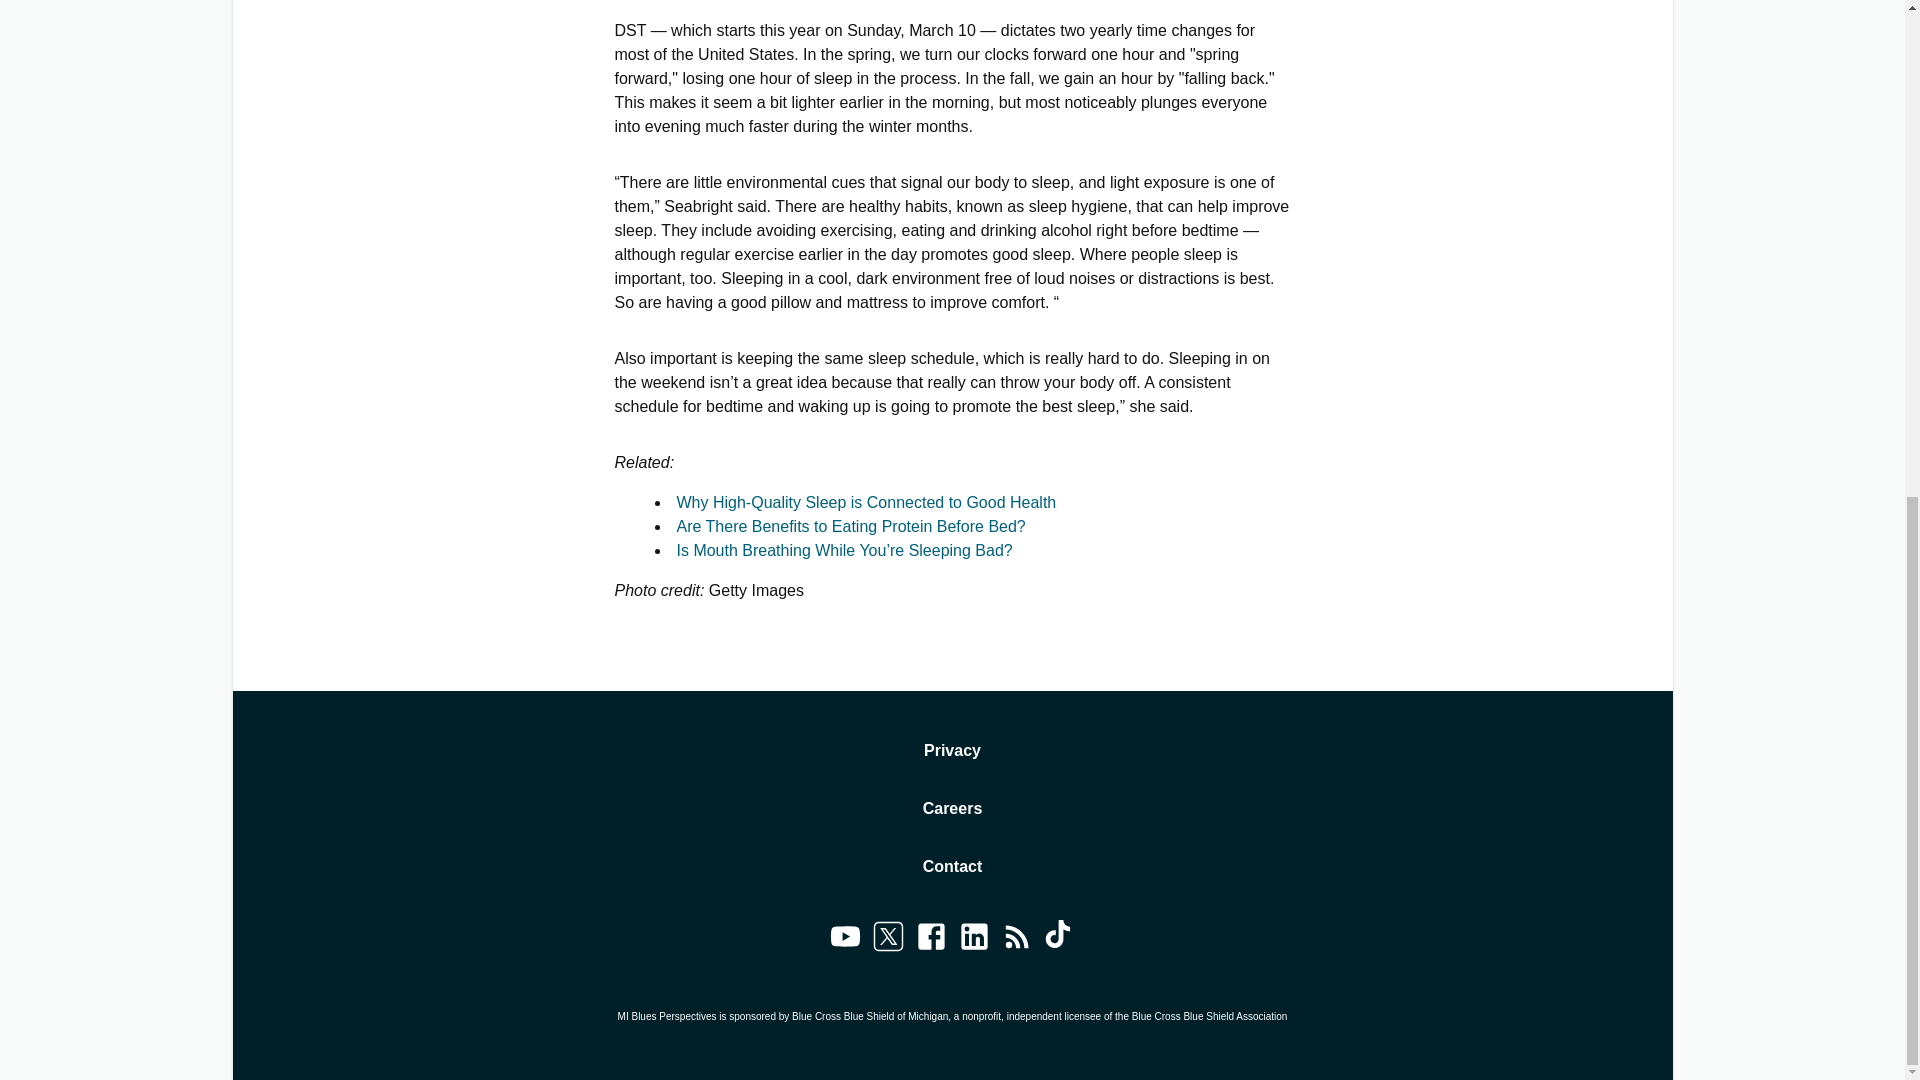  What do you see at coordinates (953, 808) in the screenshot?
I see `Careers` at bounding box center [953, 808].